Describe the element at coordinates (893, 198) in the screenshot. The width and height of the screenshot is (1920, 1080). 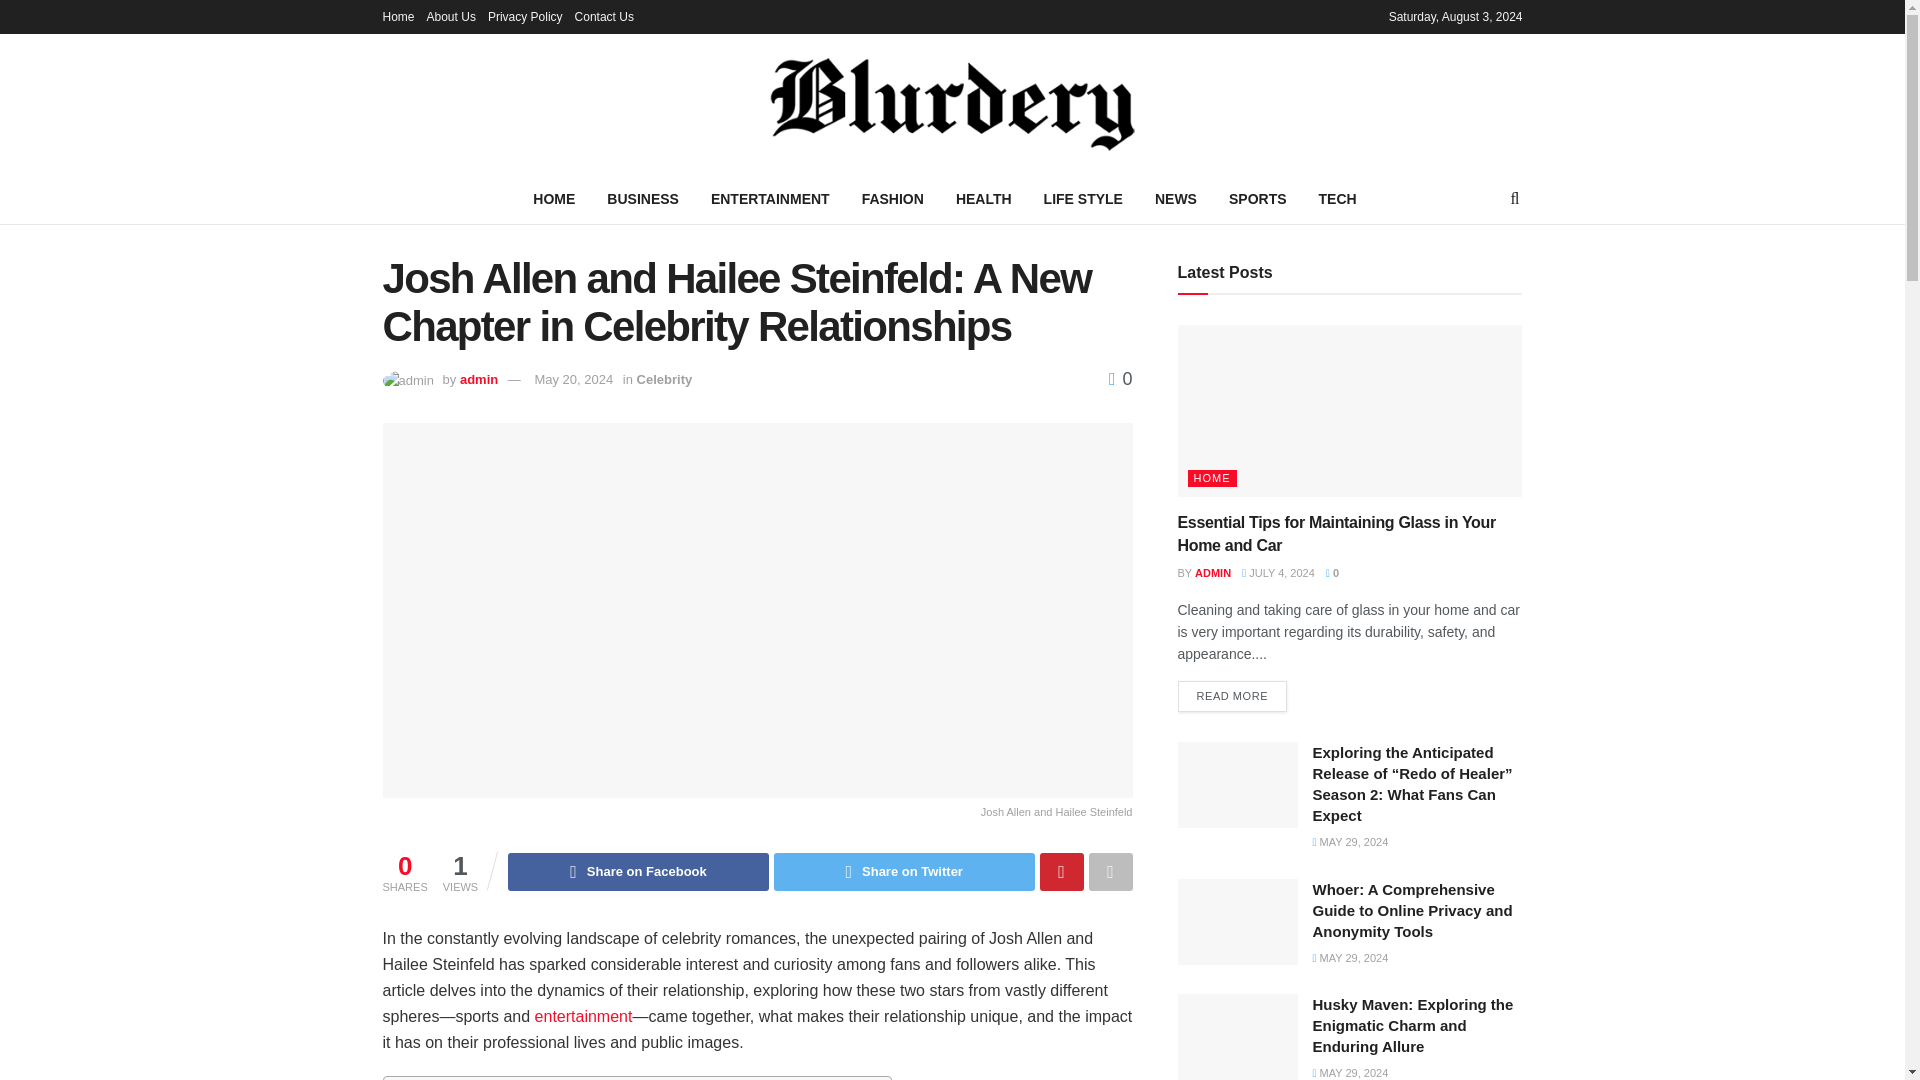
I see `FASHION` at that location.